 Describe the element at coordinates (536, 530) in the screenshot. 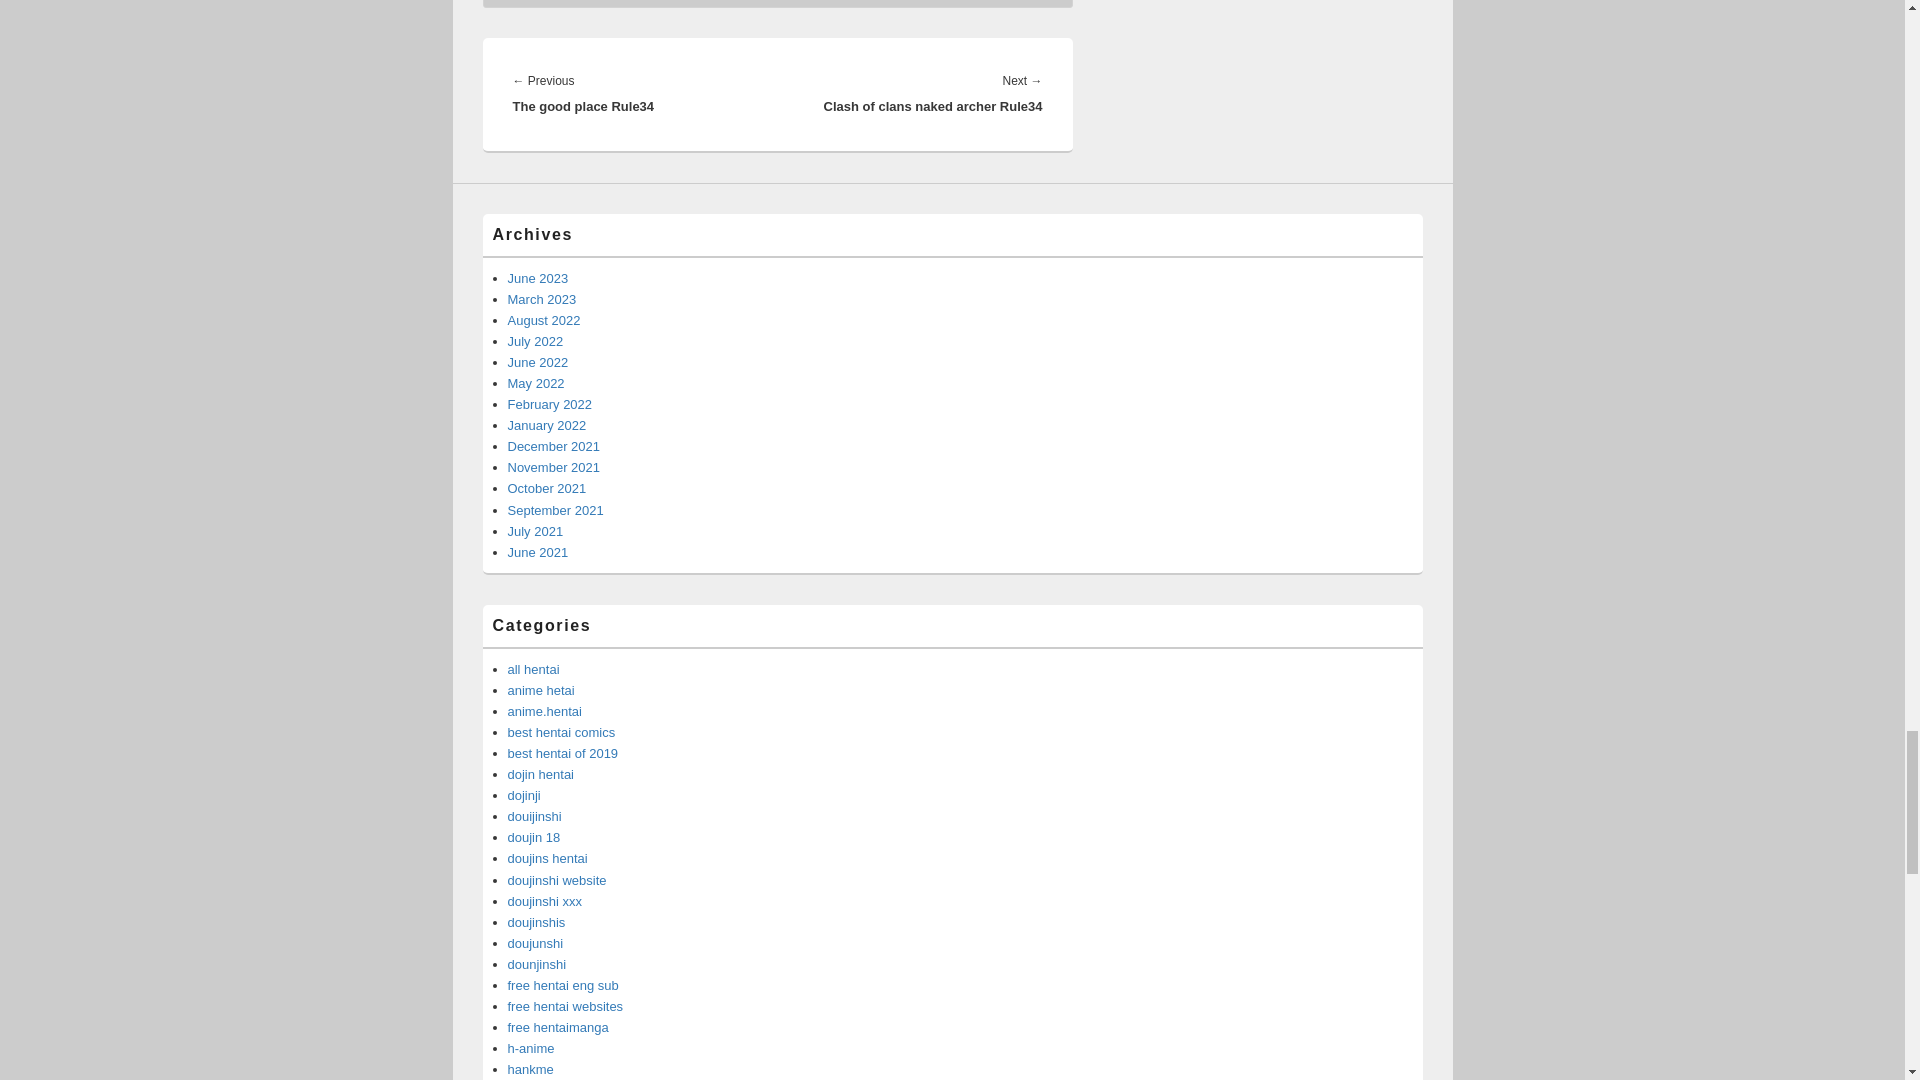

I see `July 2021` at that location.